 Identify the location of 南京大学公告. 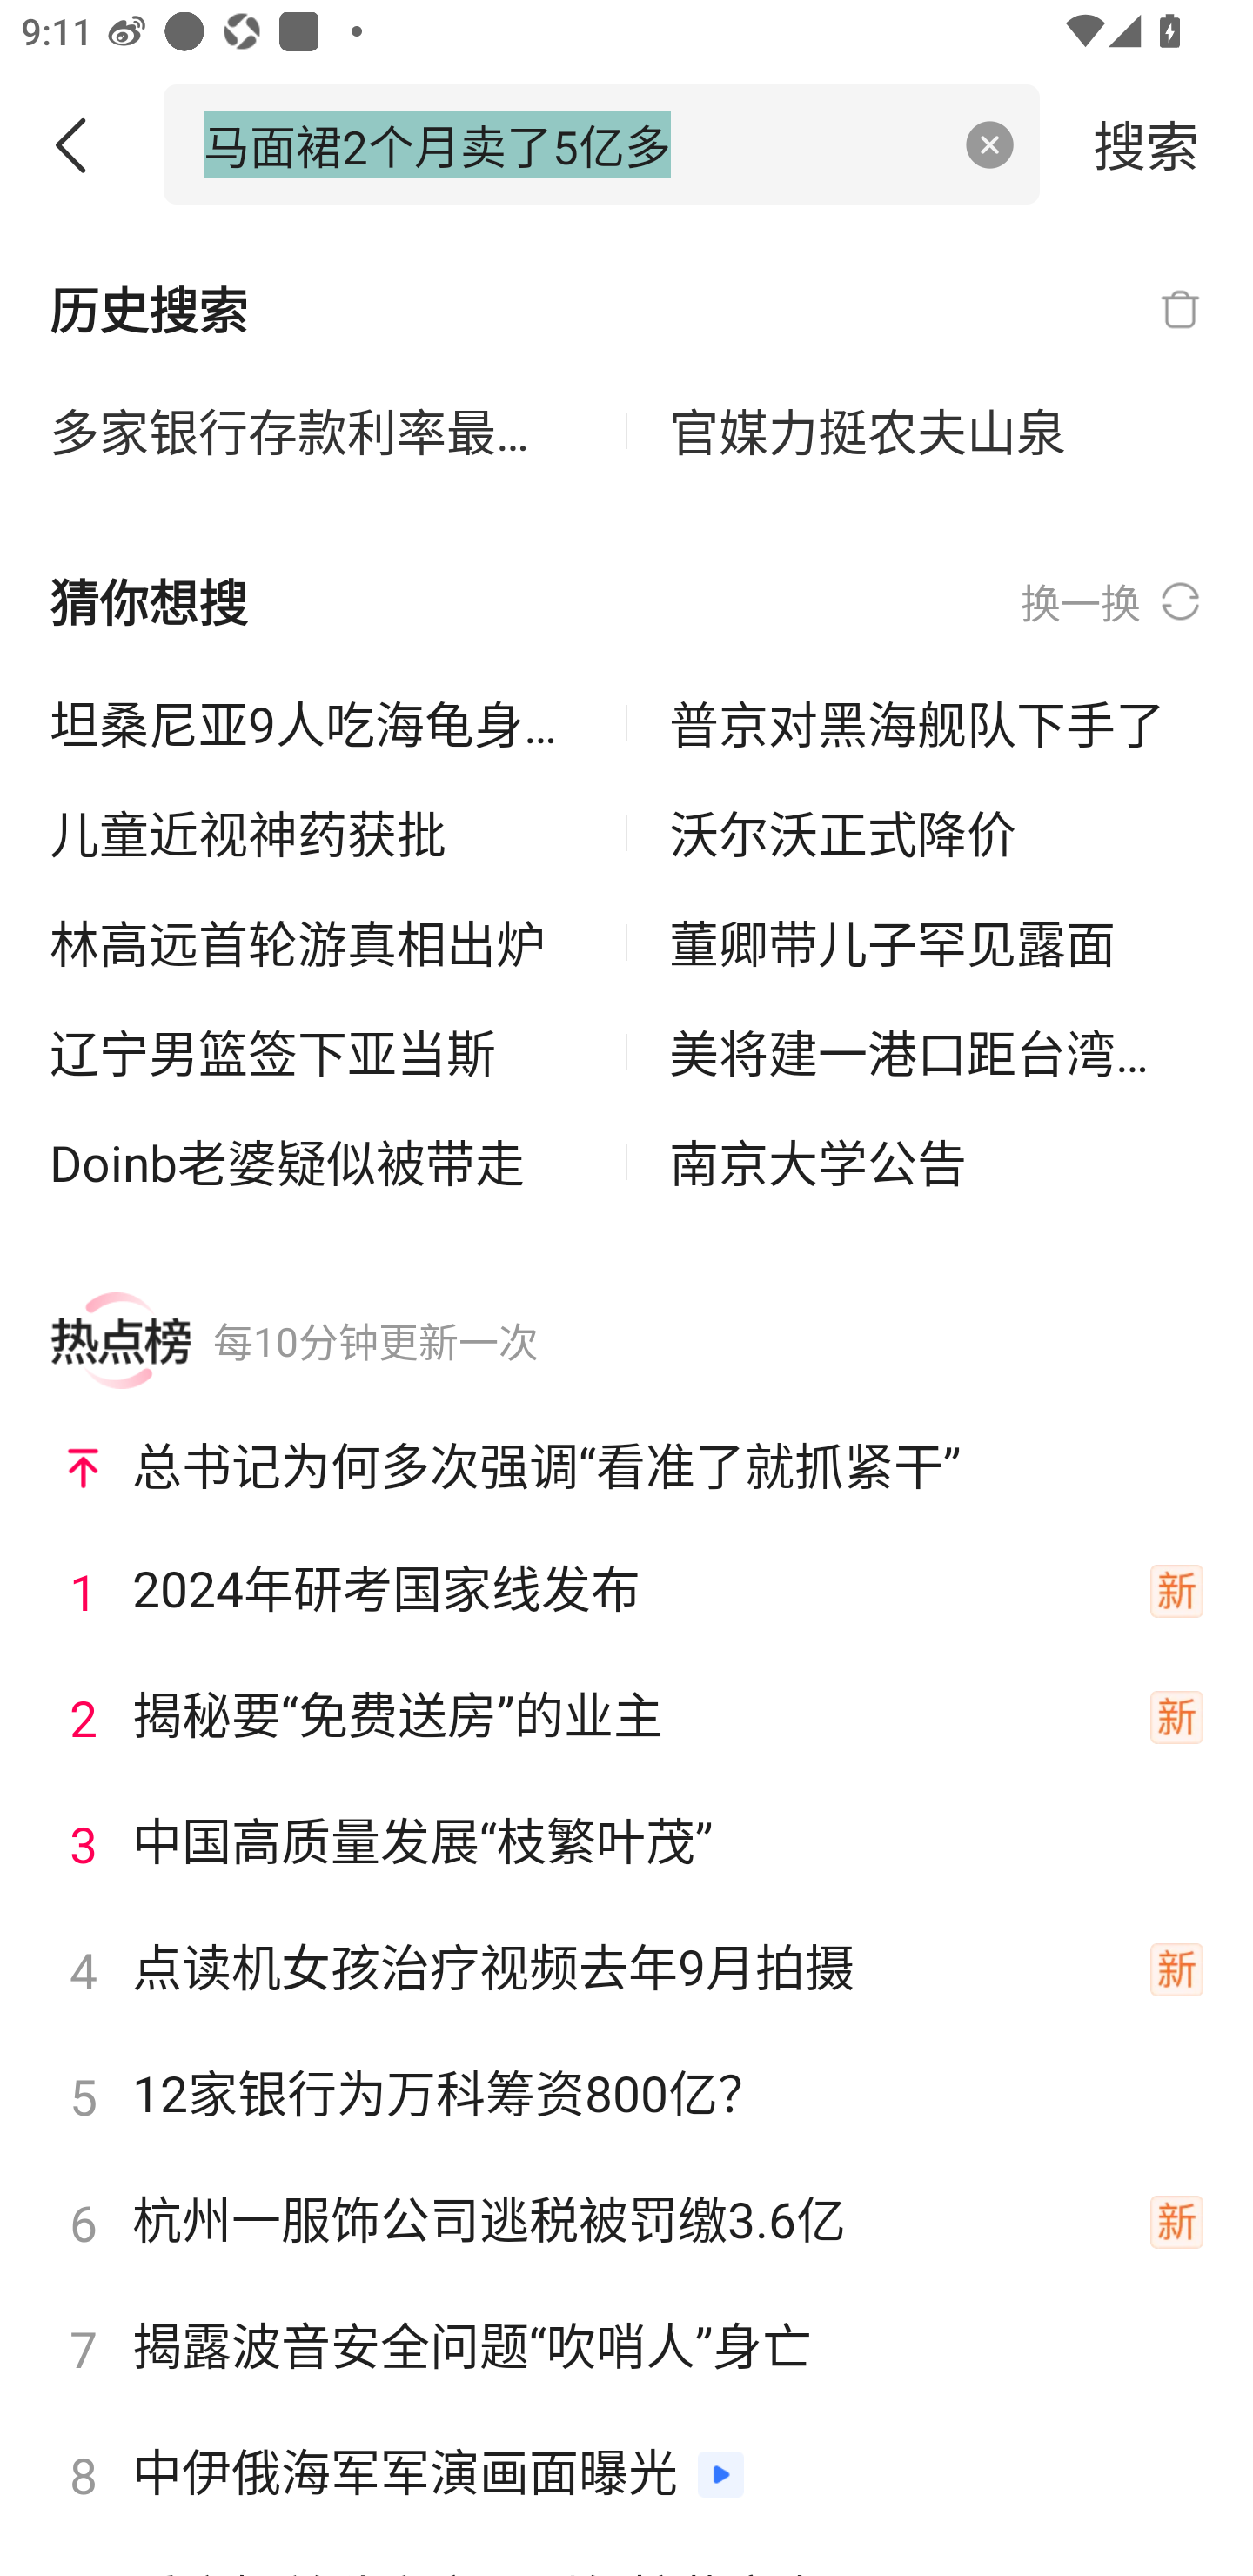
(935, 1161).